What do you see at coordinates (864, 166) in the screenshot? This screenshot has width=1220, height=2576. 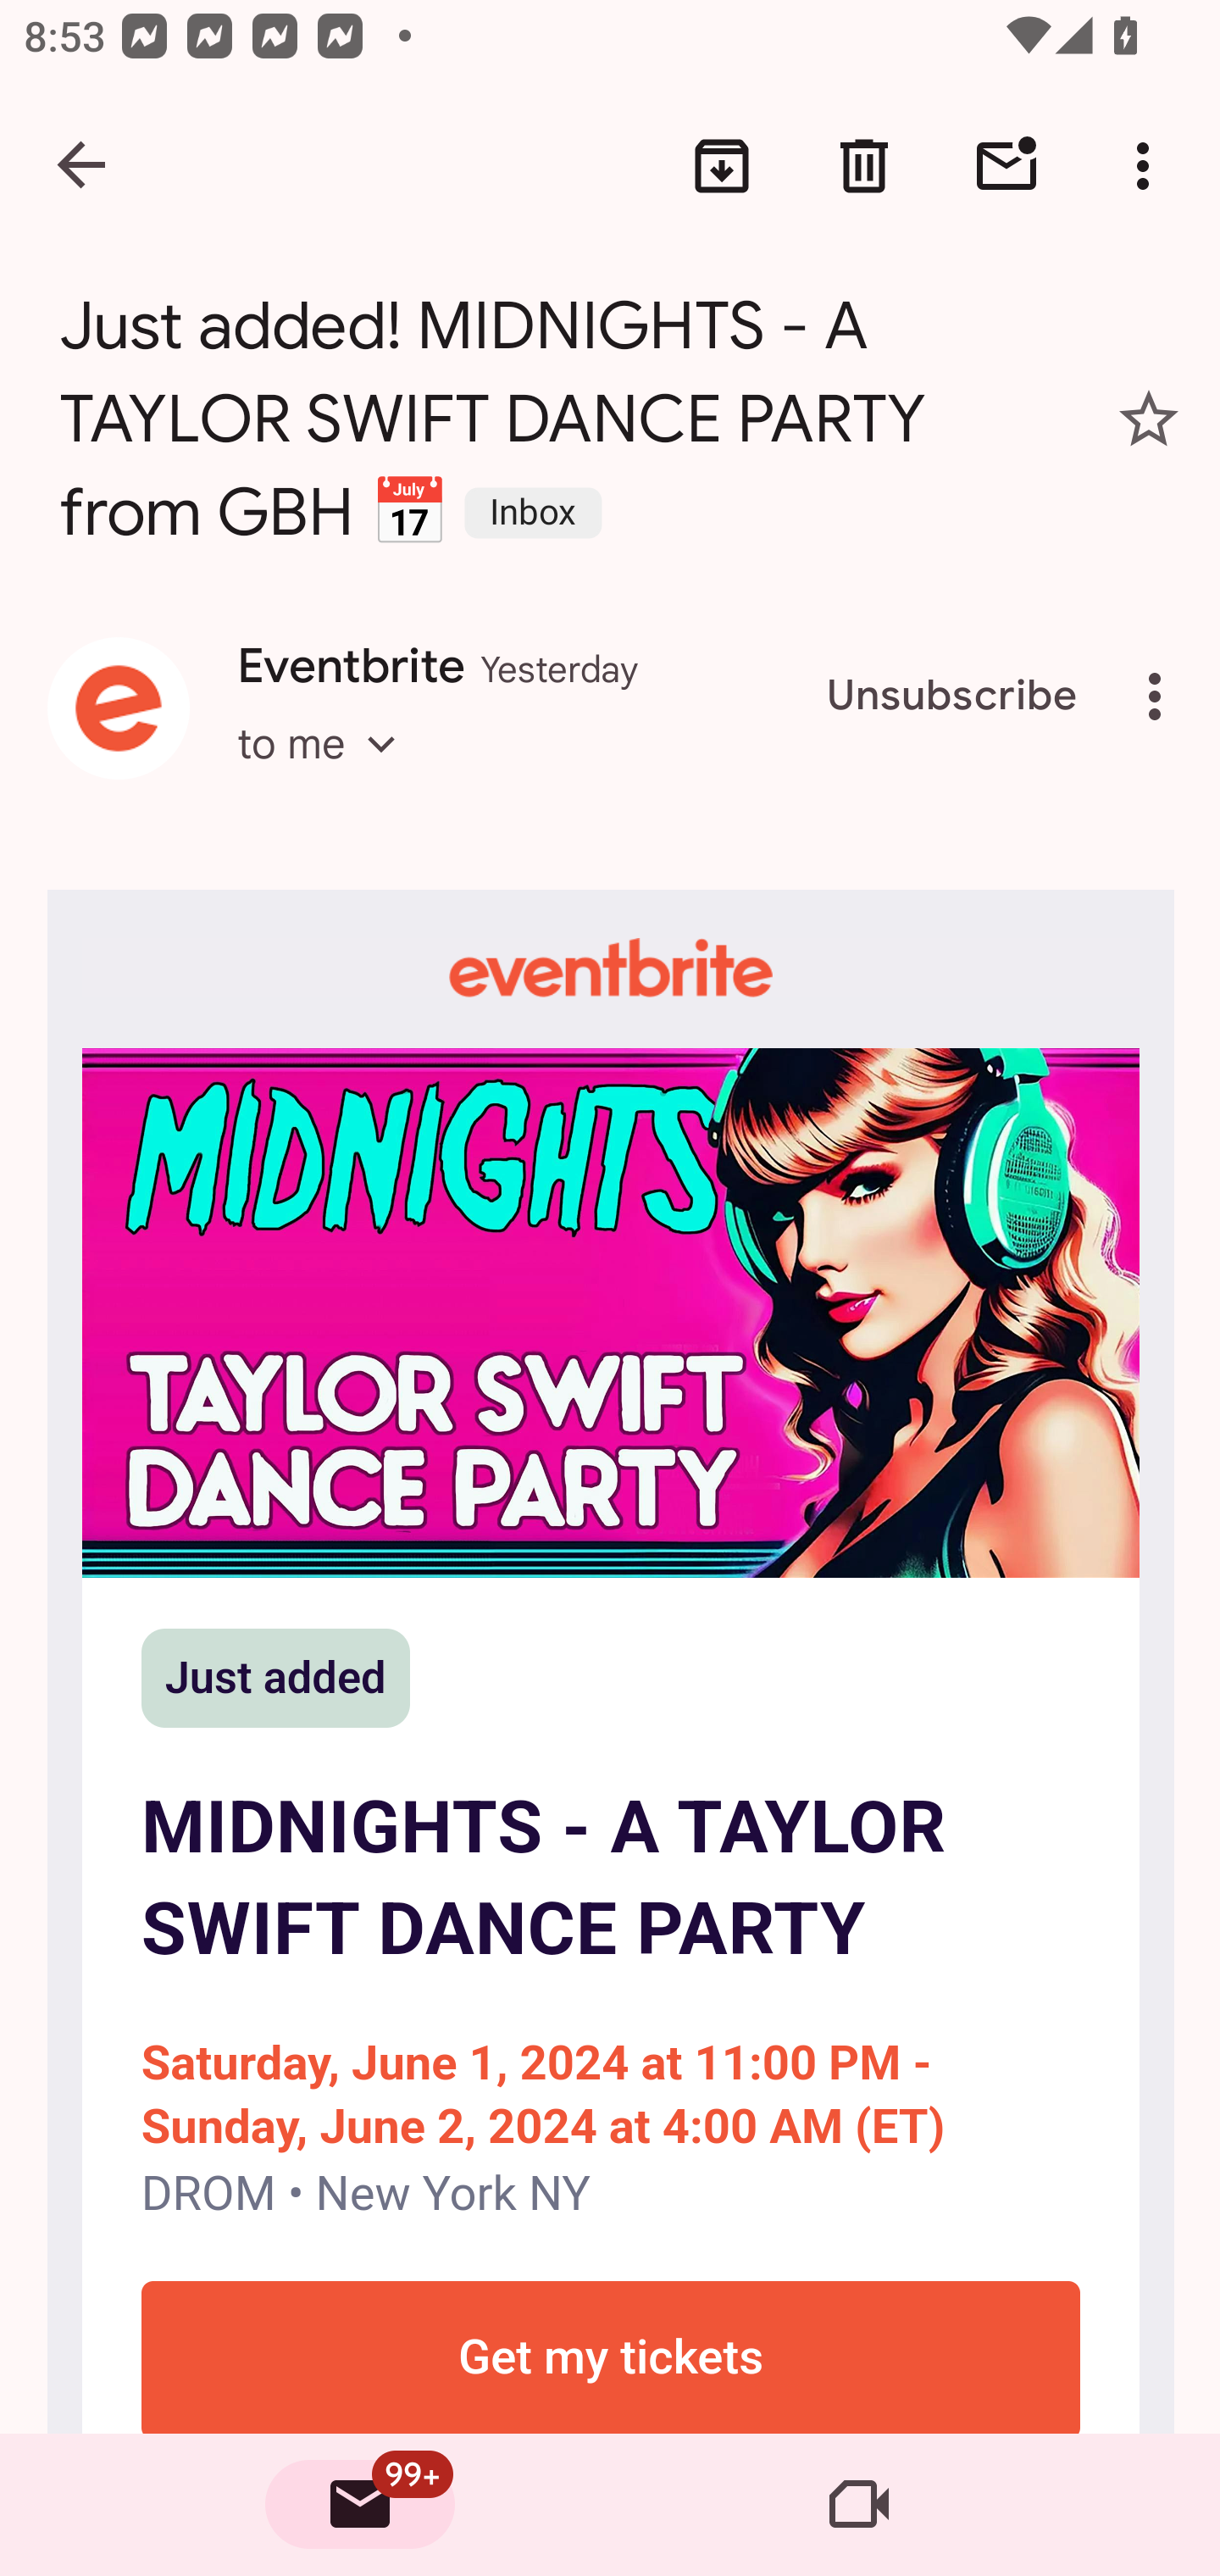 I see `Delete` at bounding box center [864, 166].